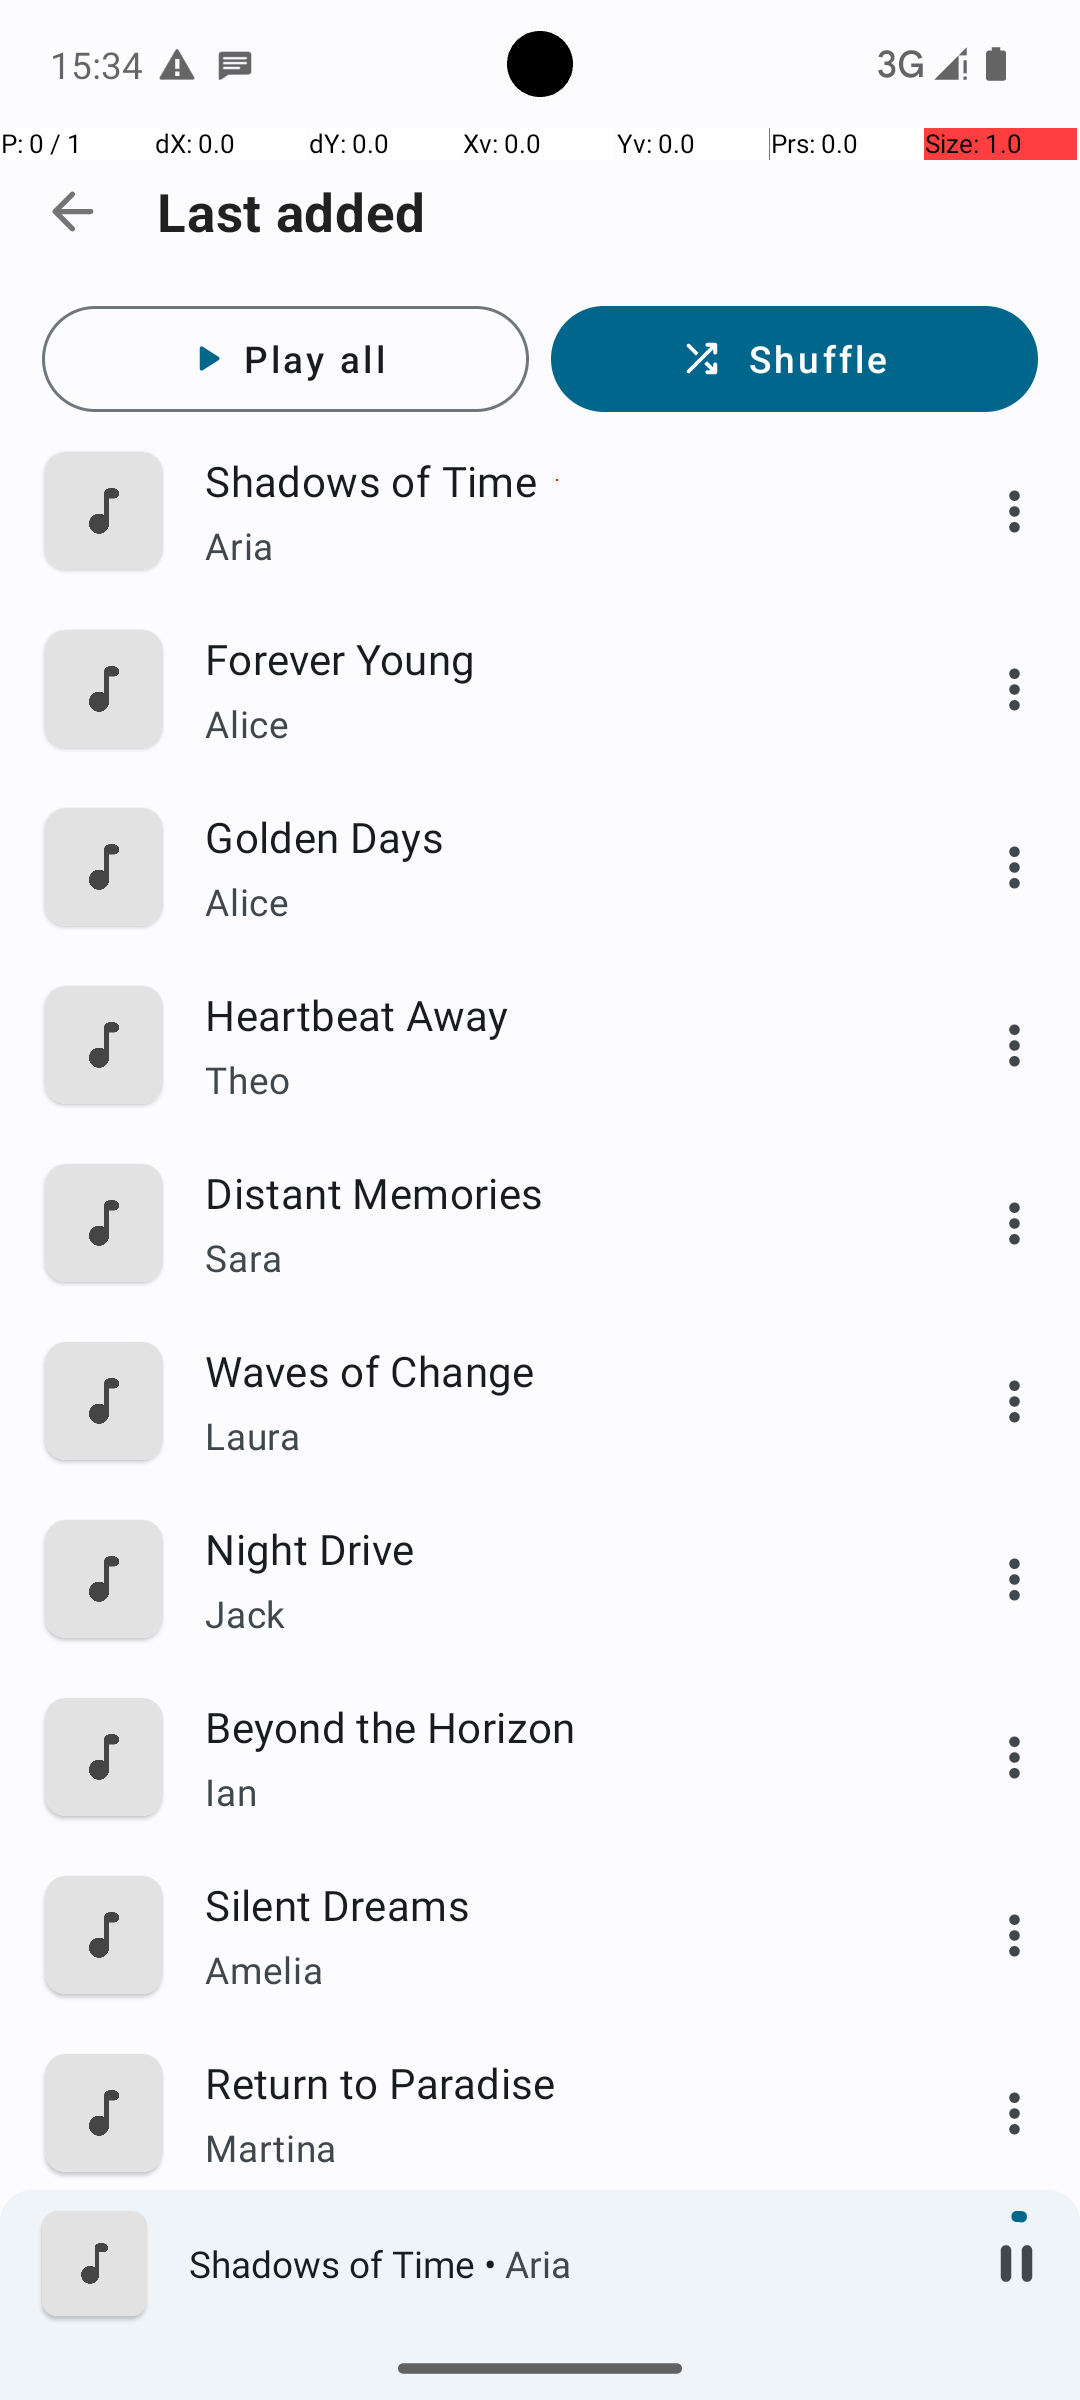 The width and height of the screenshot is (1080, 2400). Describe the element at coordinates (286, 359) in the screenshot. I see `Play all` at that location.